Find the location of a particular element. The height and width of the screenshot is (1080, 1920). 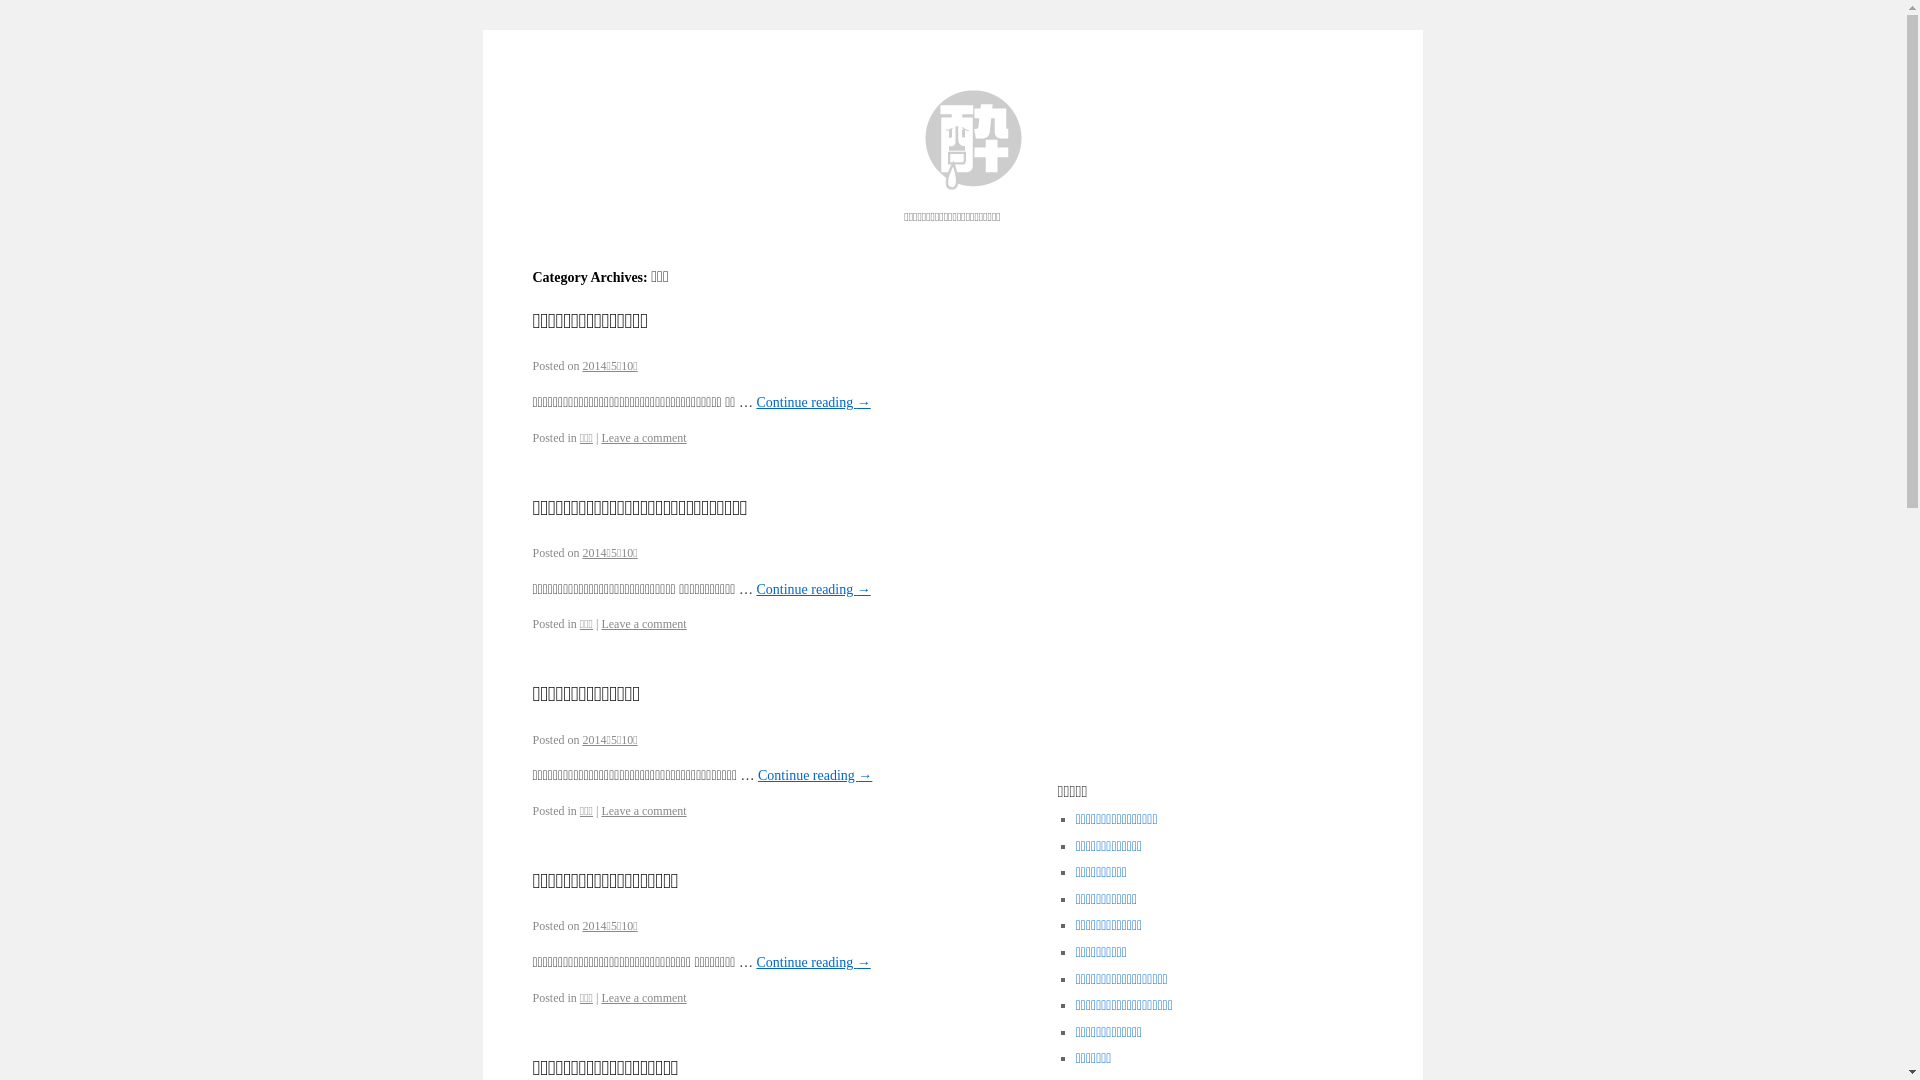

Leave a comment is located at coordinates (644, 438).